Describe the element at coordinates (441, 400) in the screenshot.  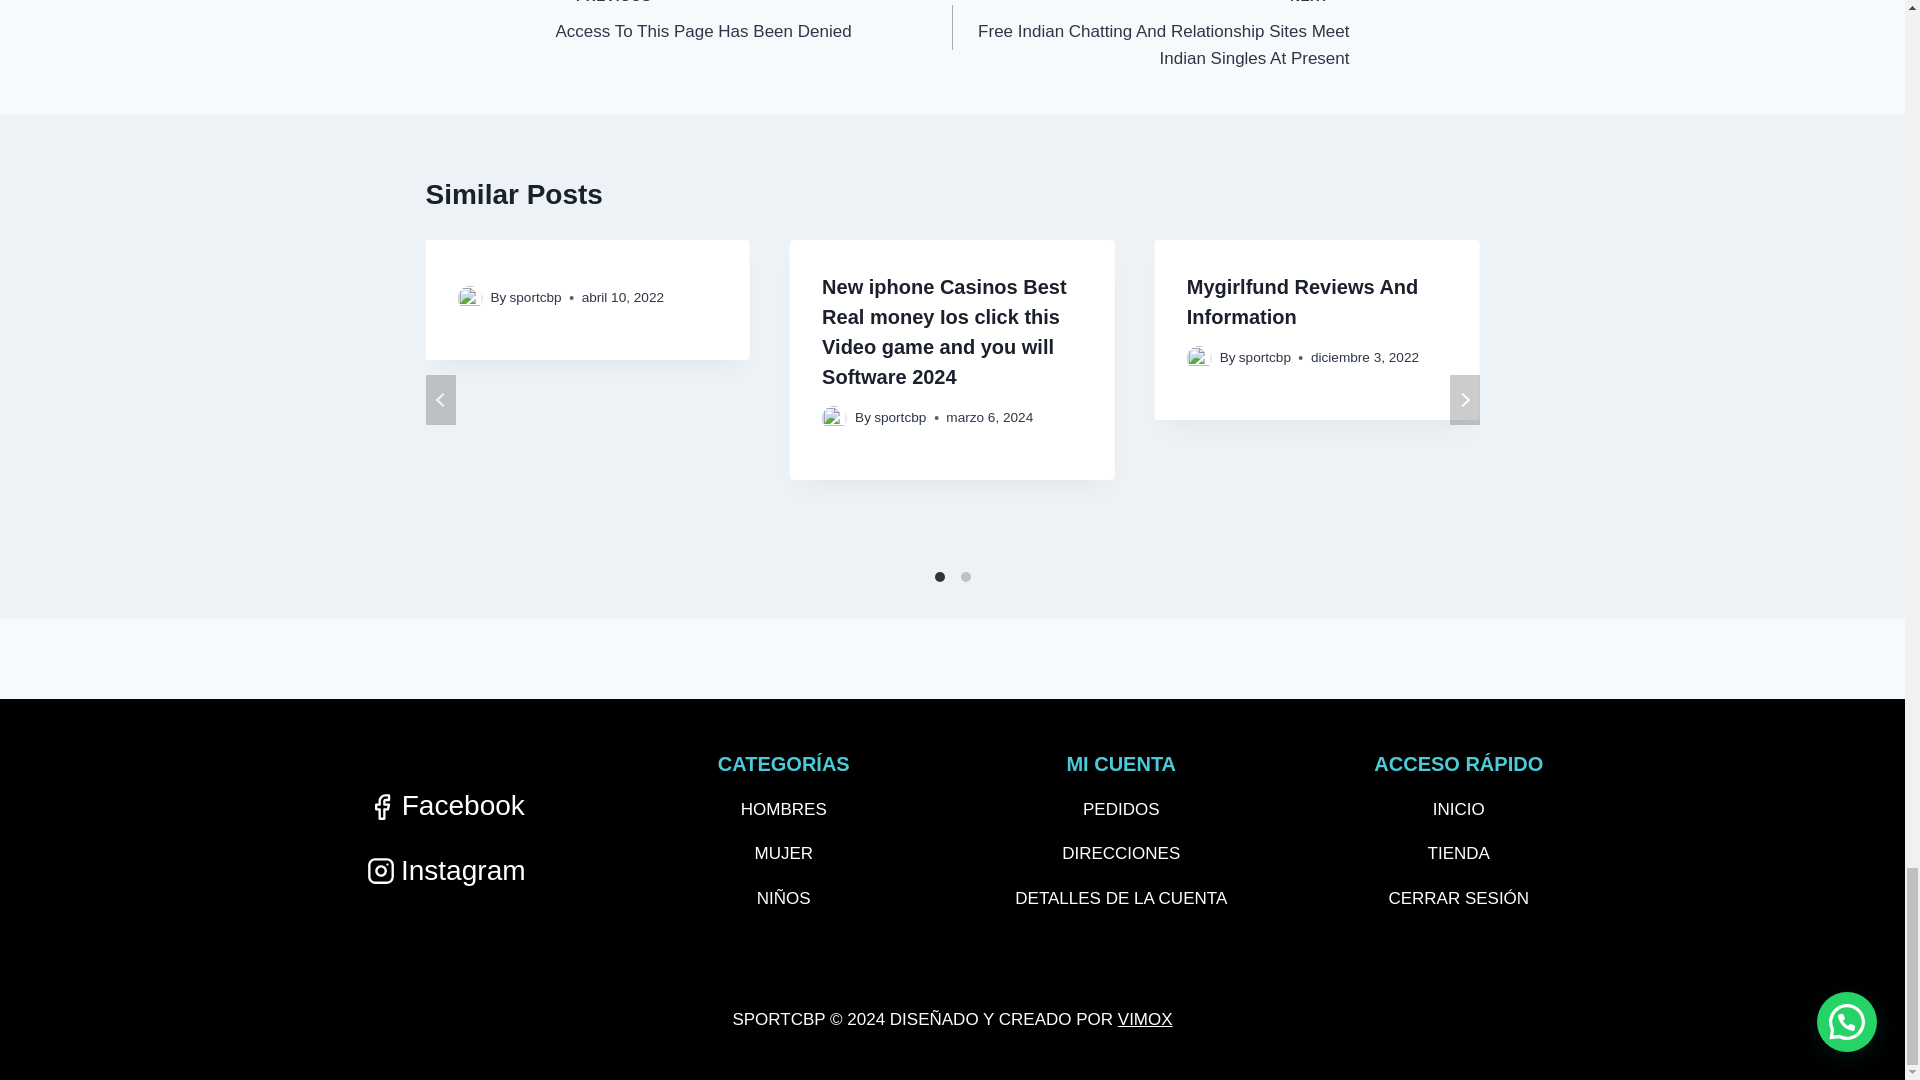
I see `next` at that location.